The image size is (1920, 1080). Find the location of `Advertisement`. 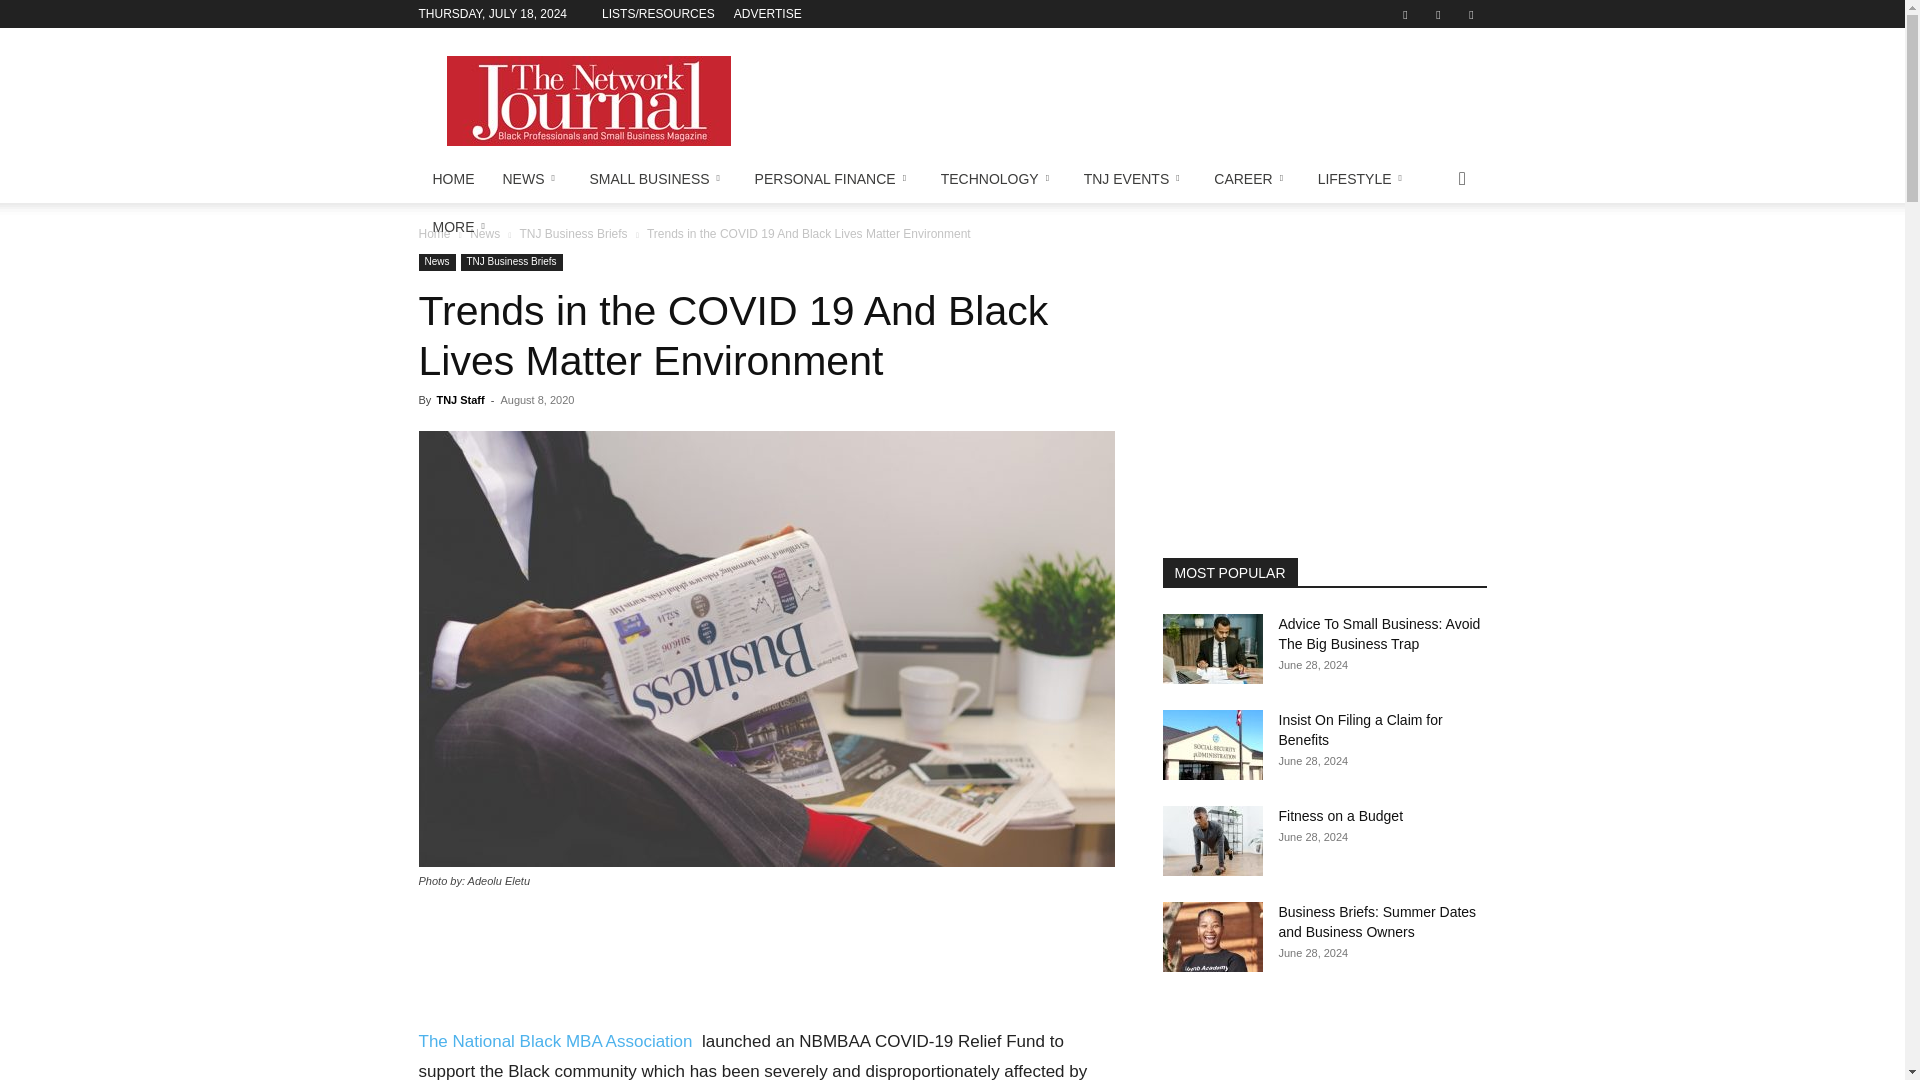

Advertisement is located at coordinates (1122, 100).